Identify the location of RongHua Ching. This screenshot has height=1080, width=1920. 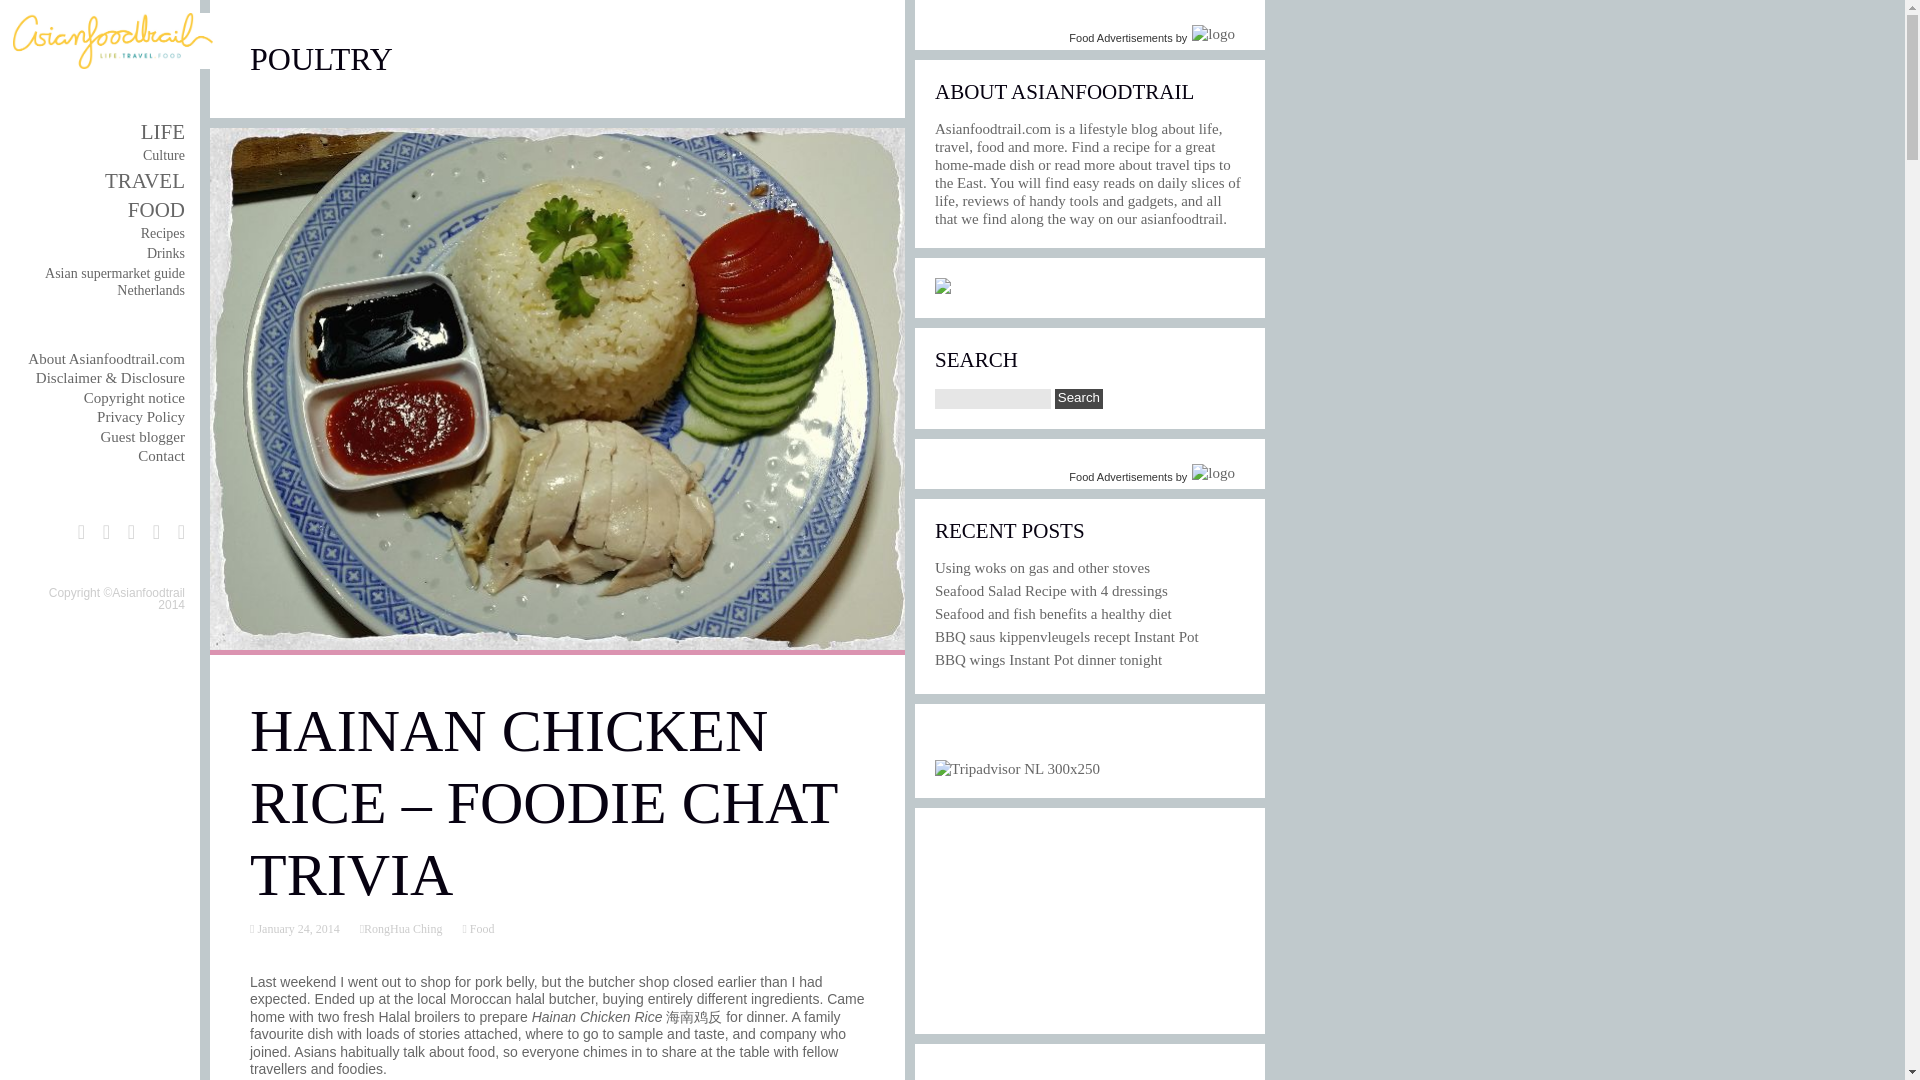
(402, 929).